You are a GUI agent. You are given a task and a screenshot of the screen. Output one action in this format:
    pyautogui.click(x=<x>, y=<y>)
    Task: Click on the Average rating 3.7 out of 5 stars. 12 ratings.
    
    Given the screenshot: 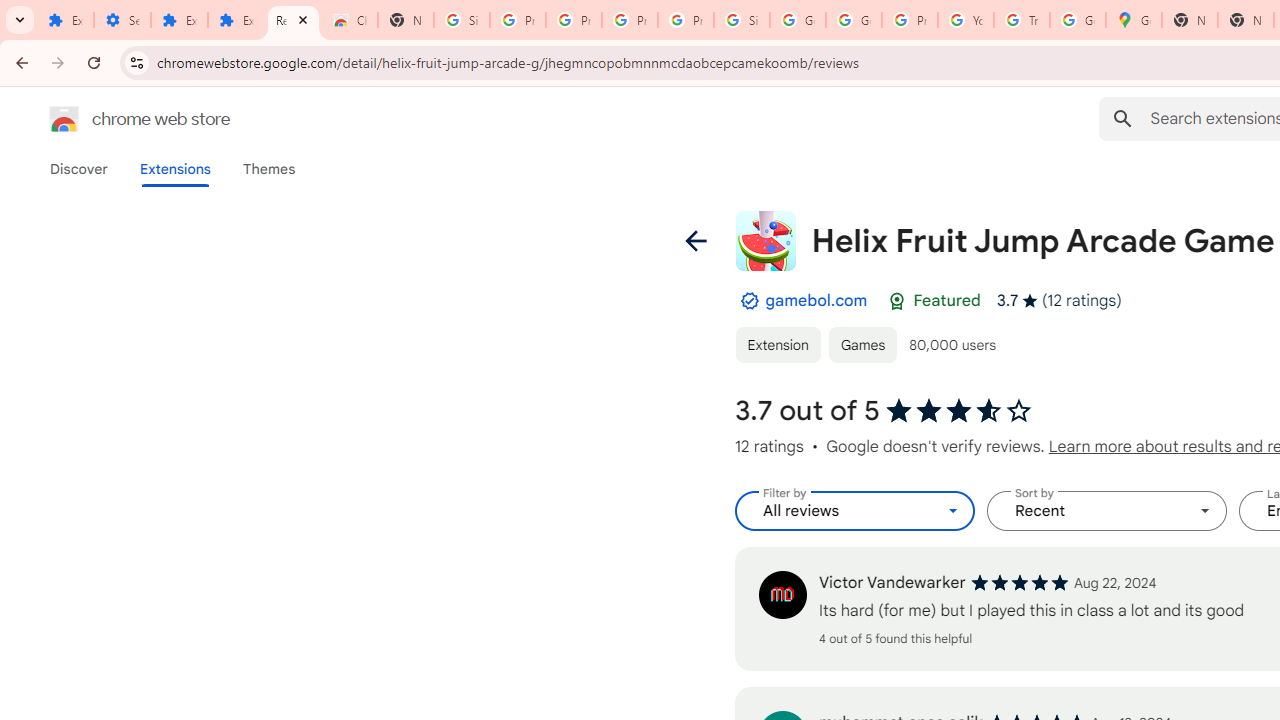 What is the action you would take?
    pyautogui.click(x=1058, y=300)
    